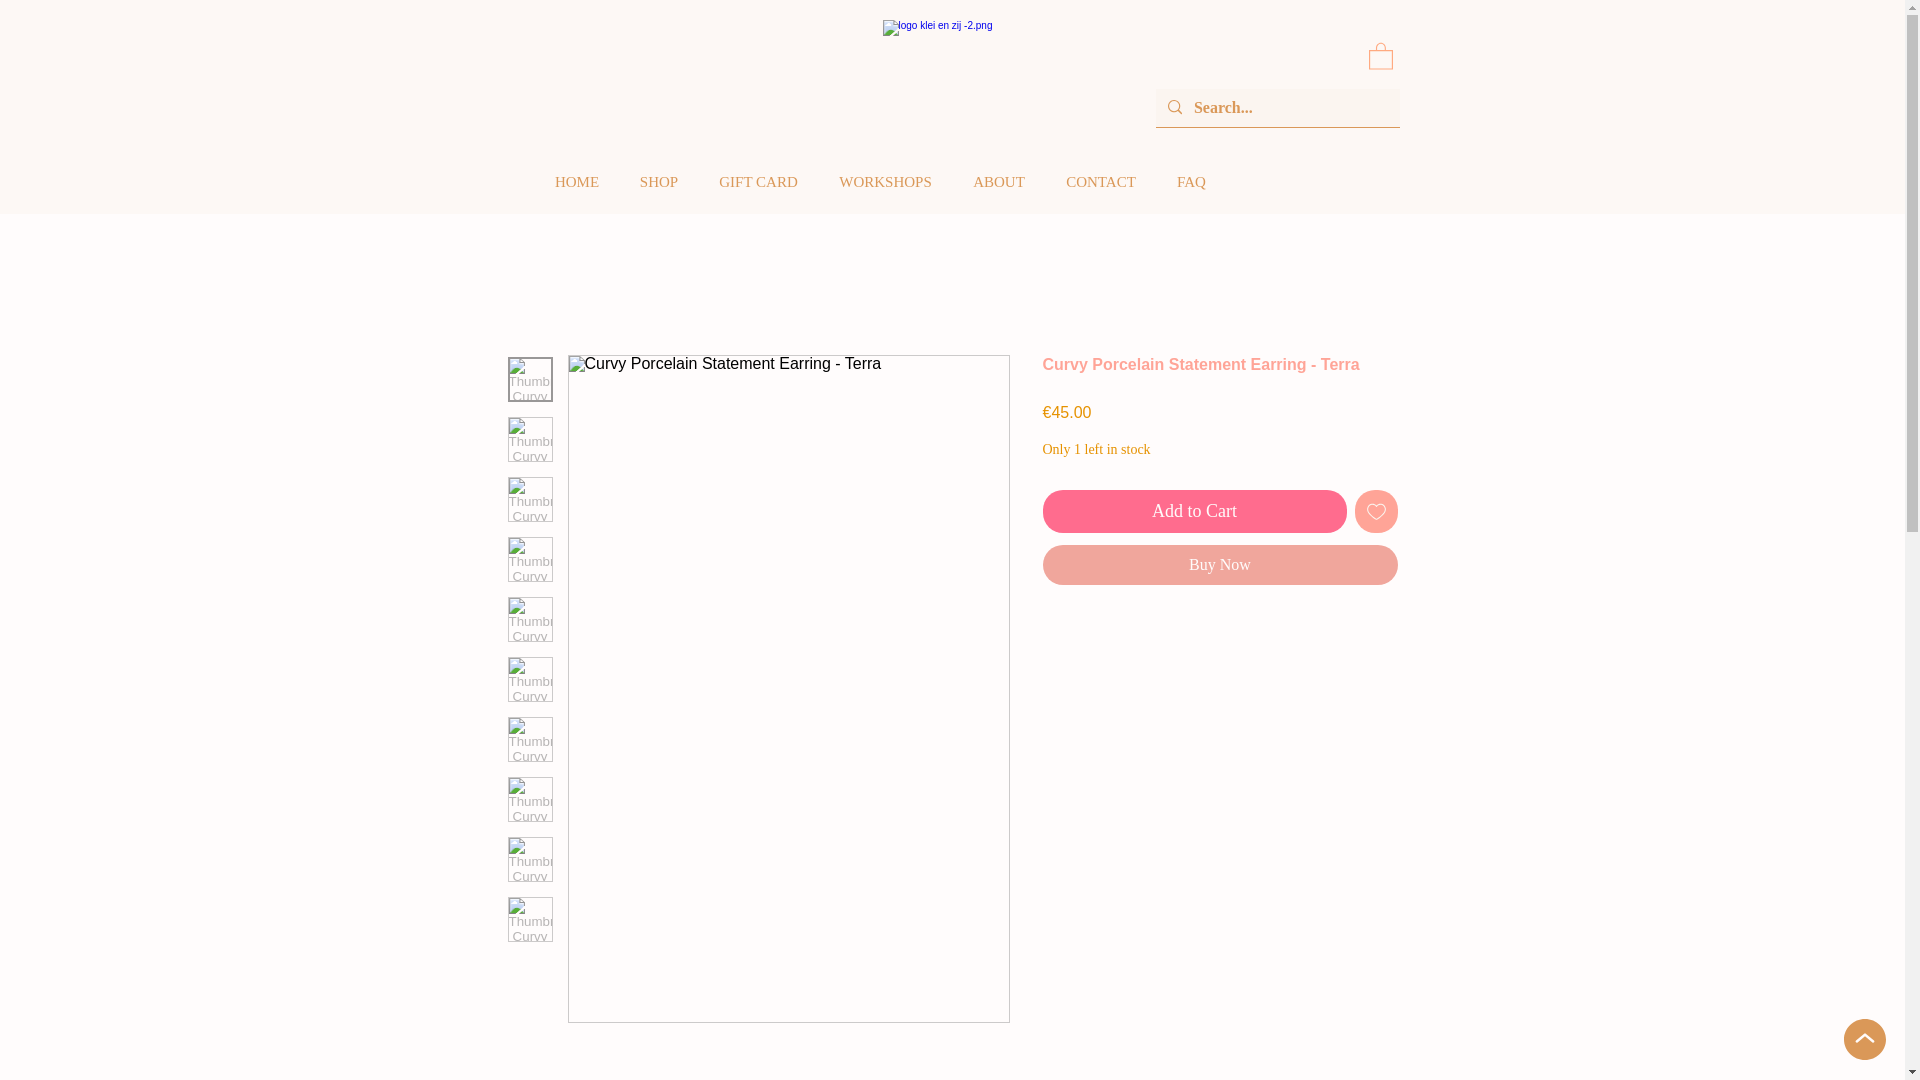 The width and height of the screenshot is (1920, 1080). What do you see at coordinates (758, 182) in the screenshot?
I see `GIFT CARD` at bounding box center [758, 182].